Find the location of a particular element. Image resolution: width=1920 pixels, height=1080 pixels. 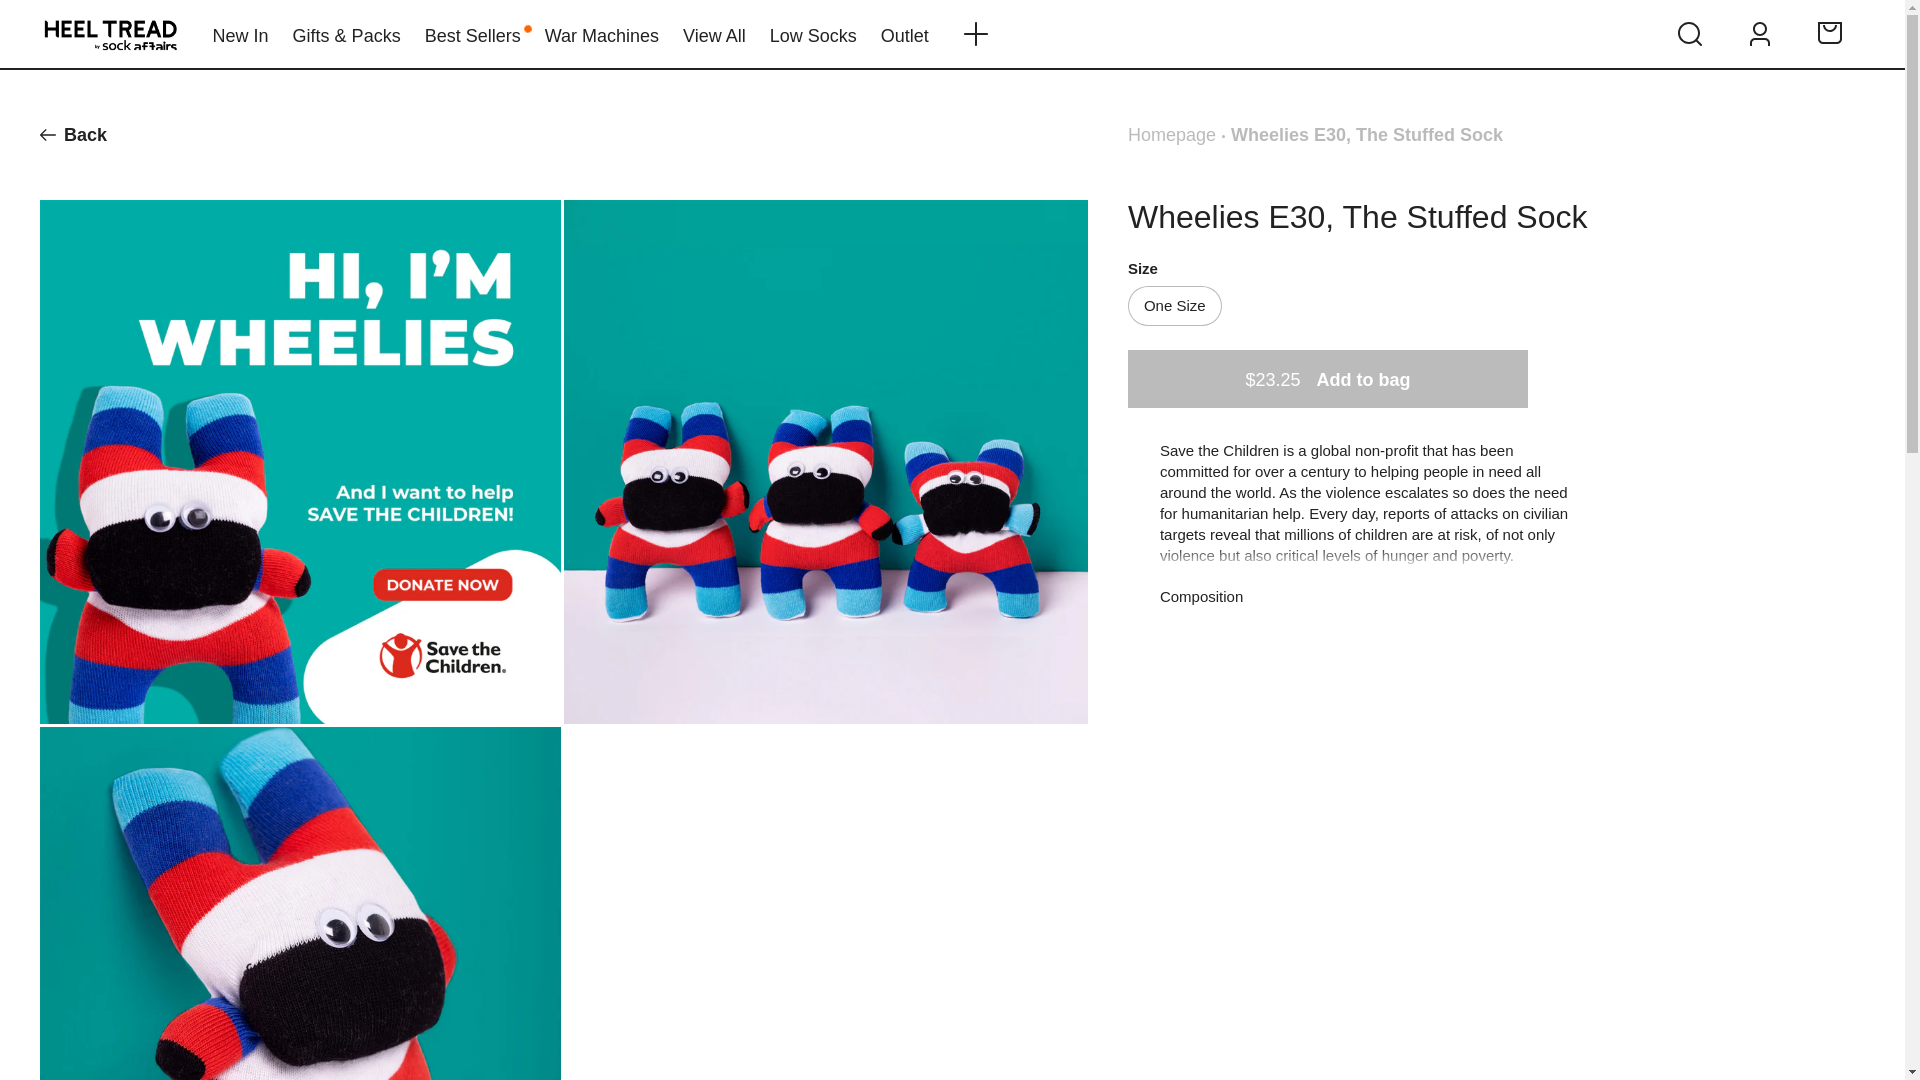

Best Sellers is located at coordinates (472, 34).